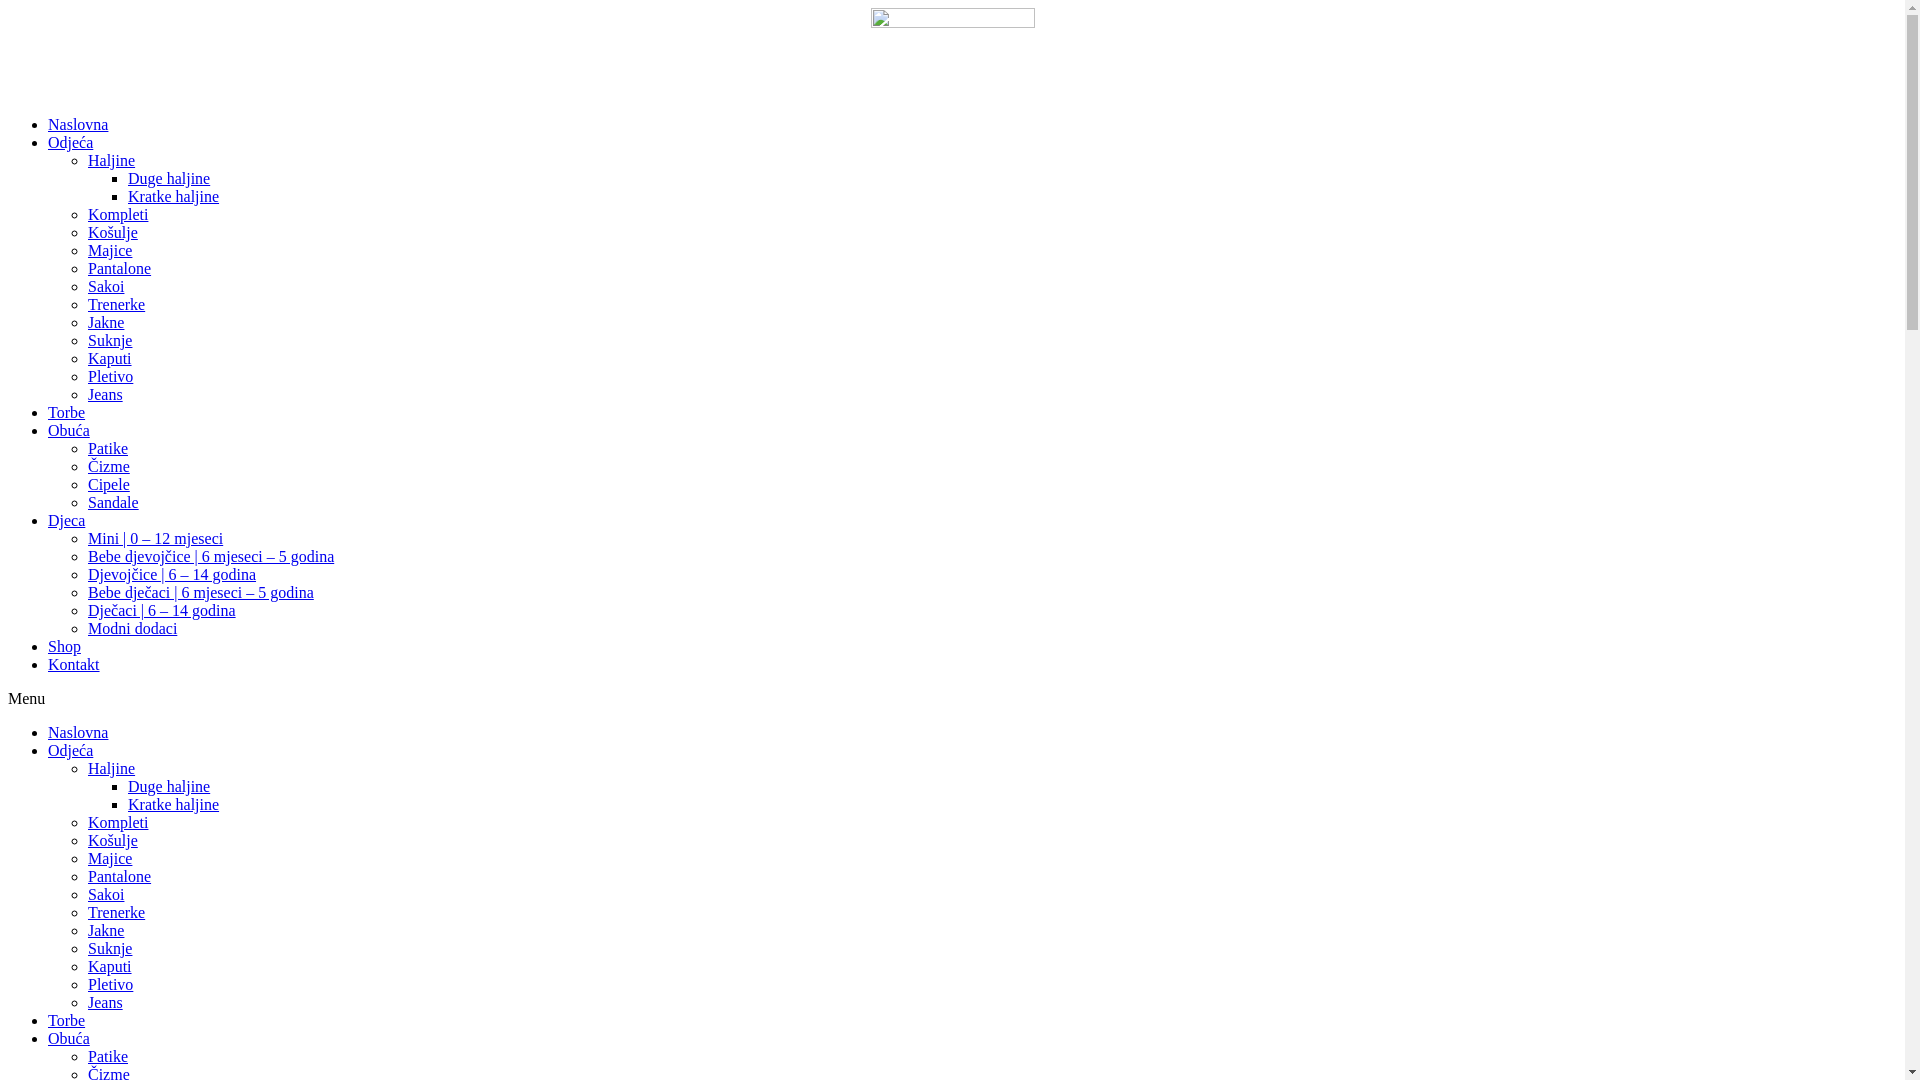  What do you see at coordinates (169, 786) in the screenshot?
I see `Duge haljine` at bounding box center [169, 786].